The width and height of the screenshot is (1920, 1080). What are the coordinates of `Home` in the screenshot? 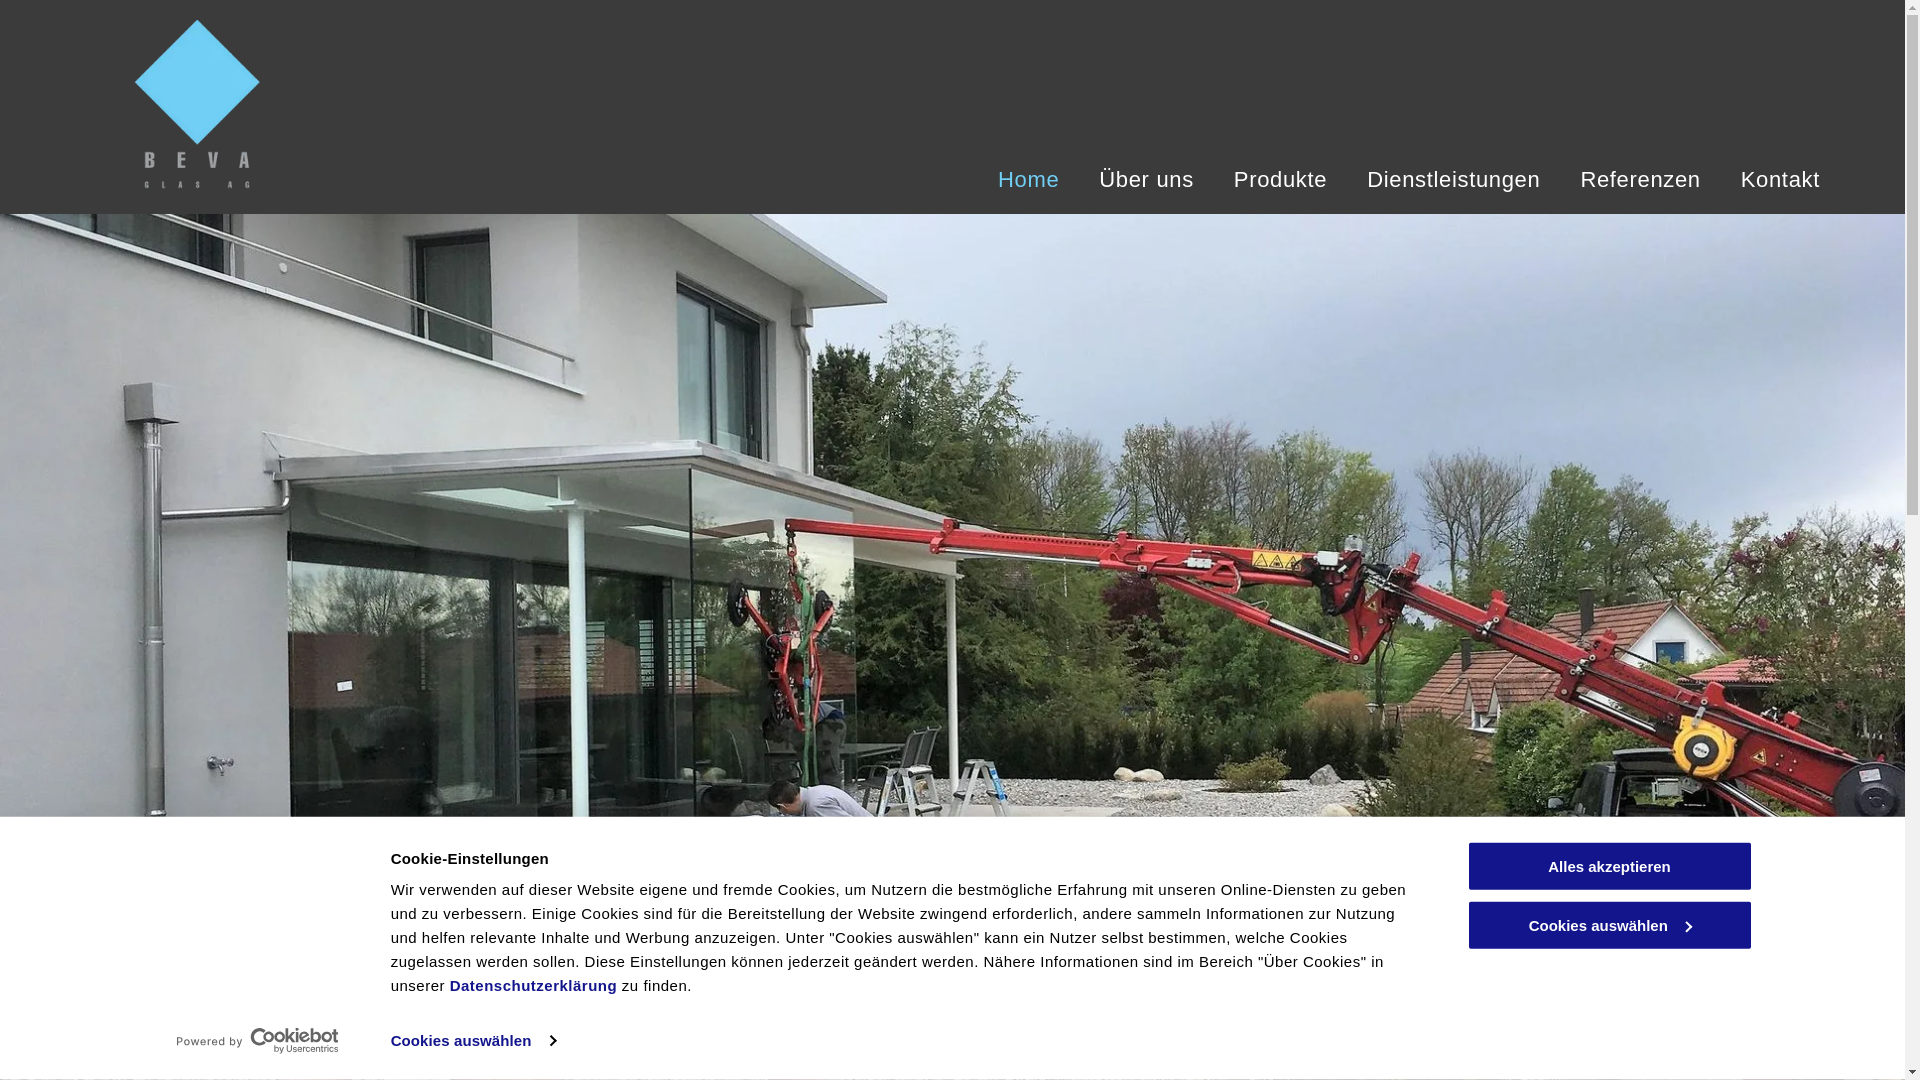 It's located at (1028, 180).